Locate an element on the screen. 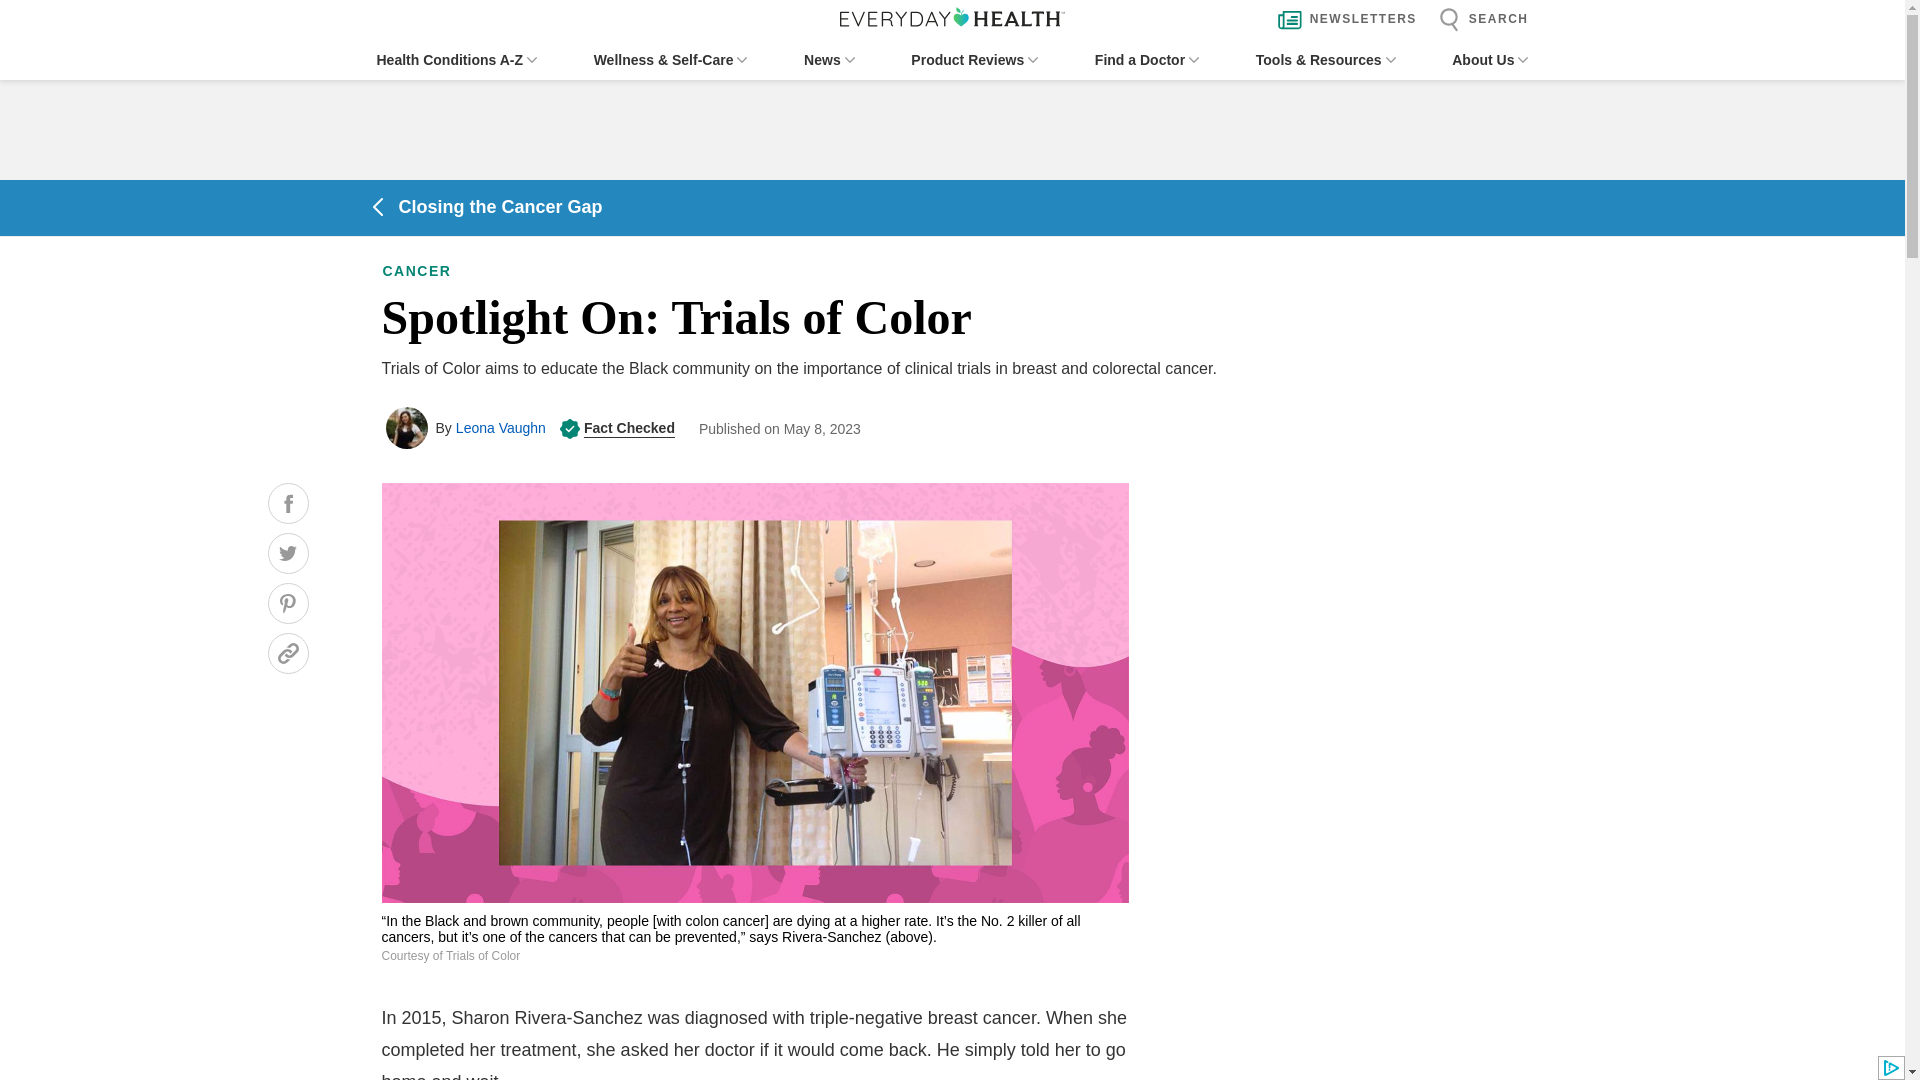 The image size is (1920, 1080). About Us is located at coordinates (1490, 60).